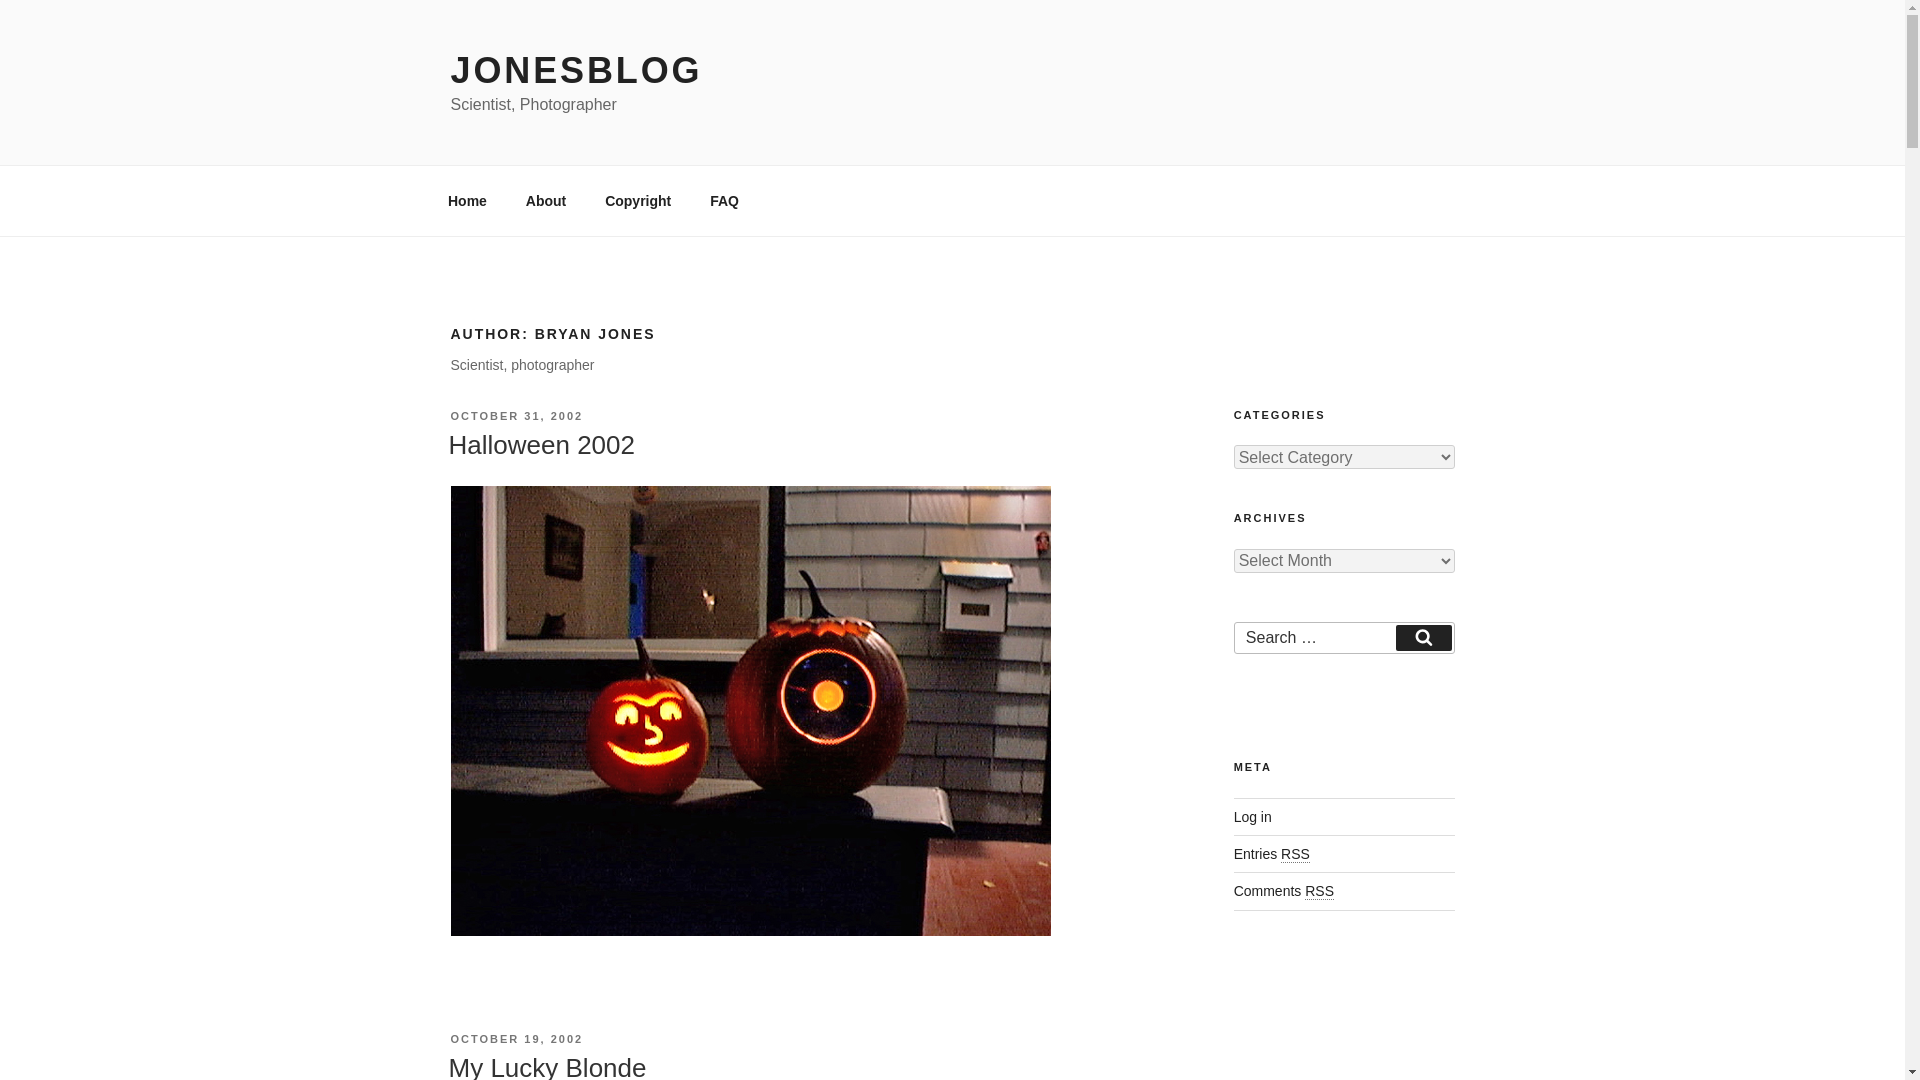 This screenshot has height=1080, width=1920. Describe the element at coordinates (546, 1066) in the screenshot. I see `My Lucky Blonde` at that location.